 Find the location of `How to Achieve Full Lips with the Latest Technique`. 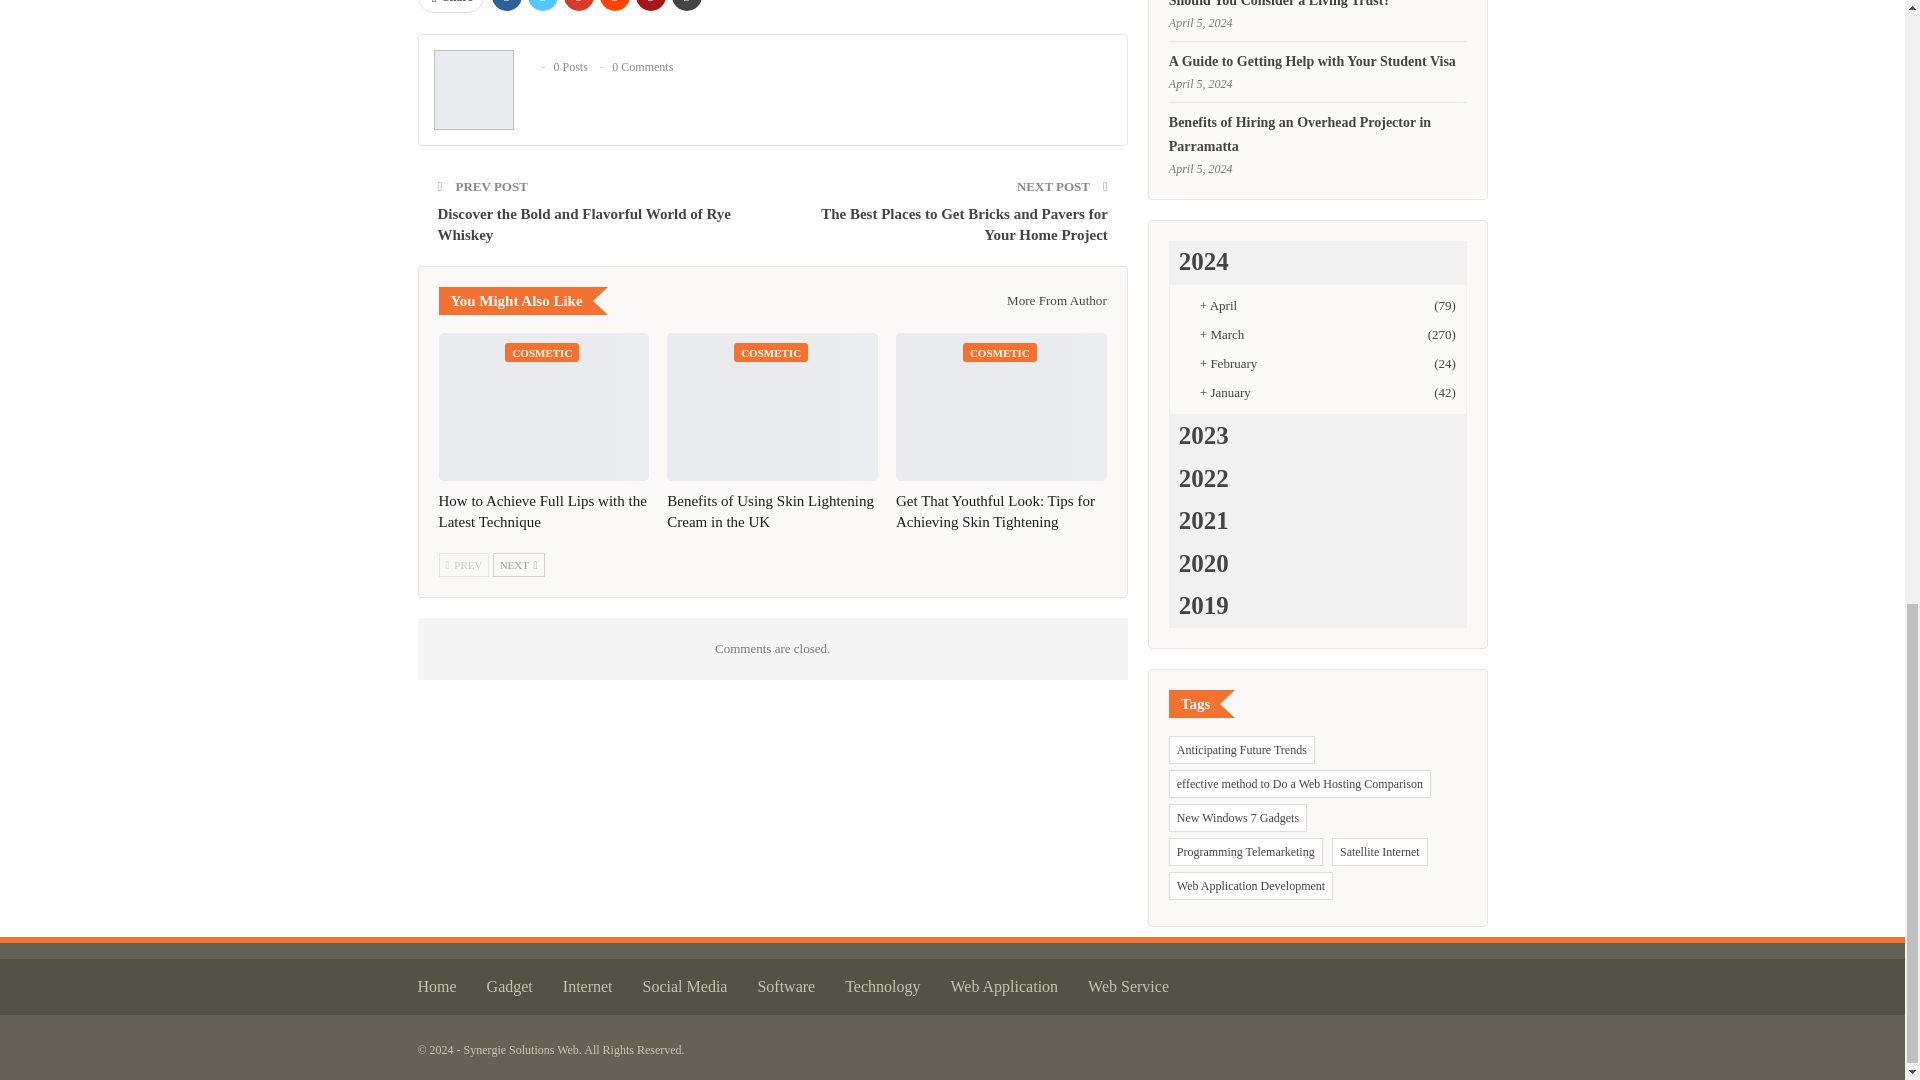

How to Achieve Full Lips with the Latest Technique is located at coordinates (542, 406).